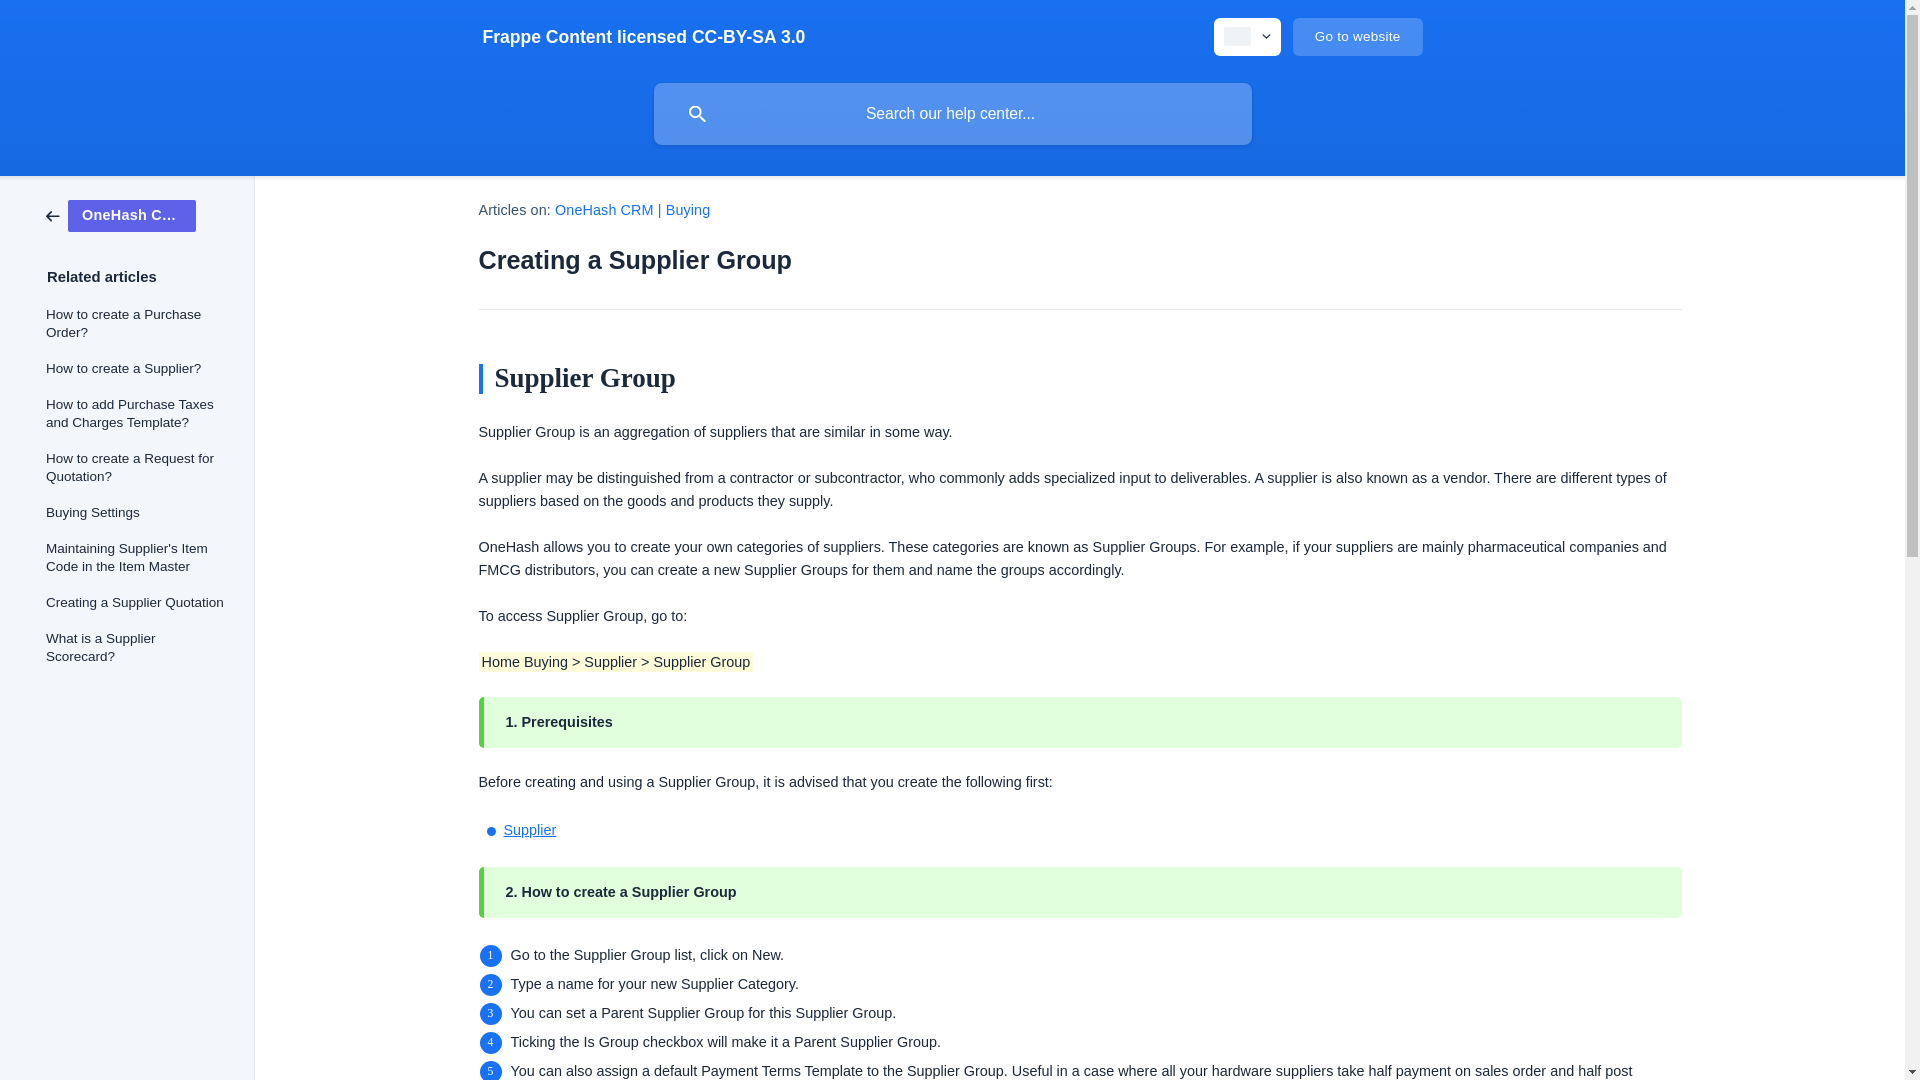 The height and width of the screenshot is (1080, 1920). Describe the element at coordinates (136, 467) in the screenshot. I see `How to create a Request for Quotation?` at that location.